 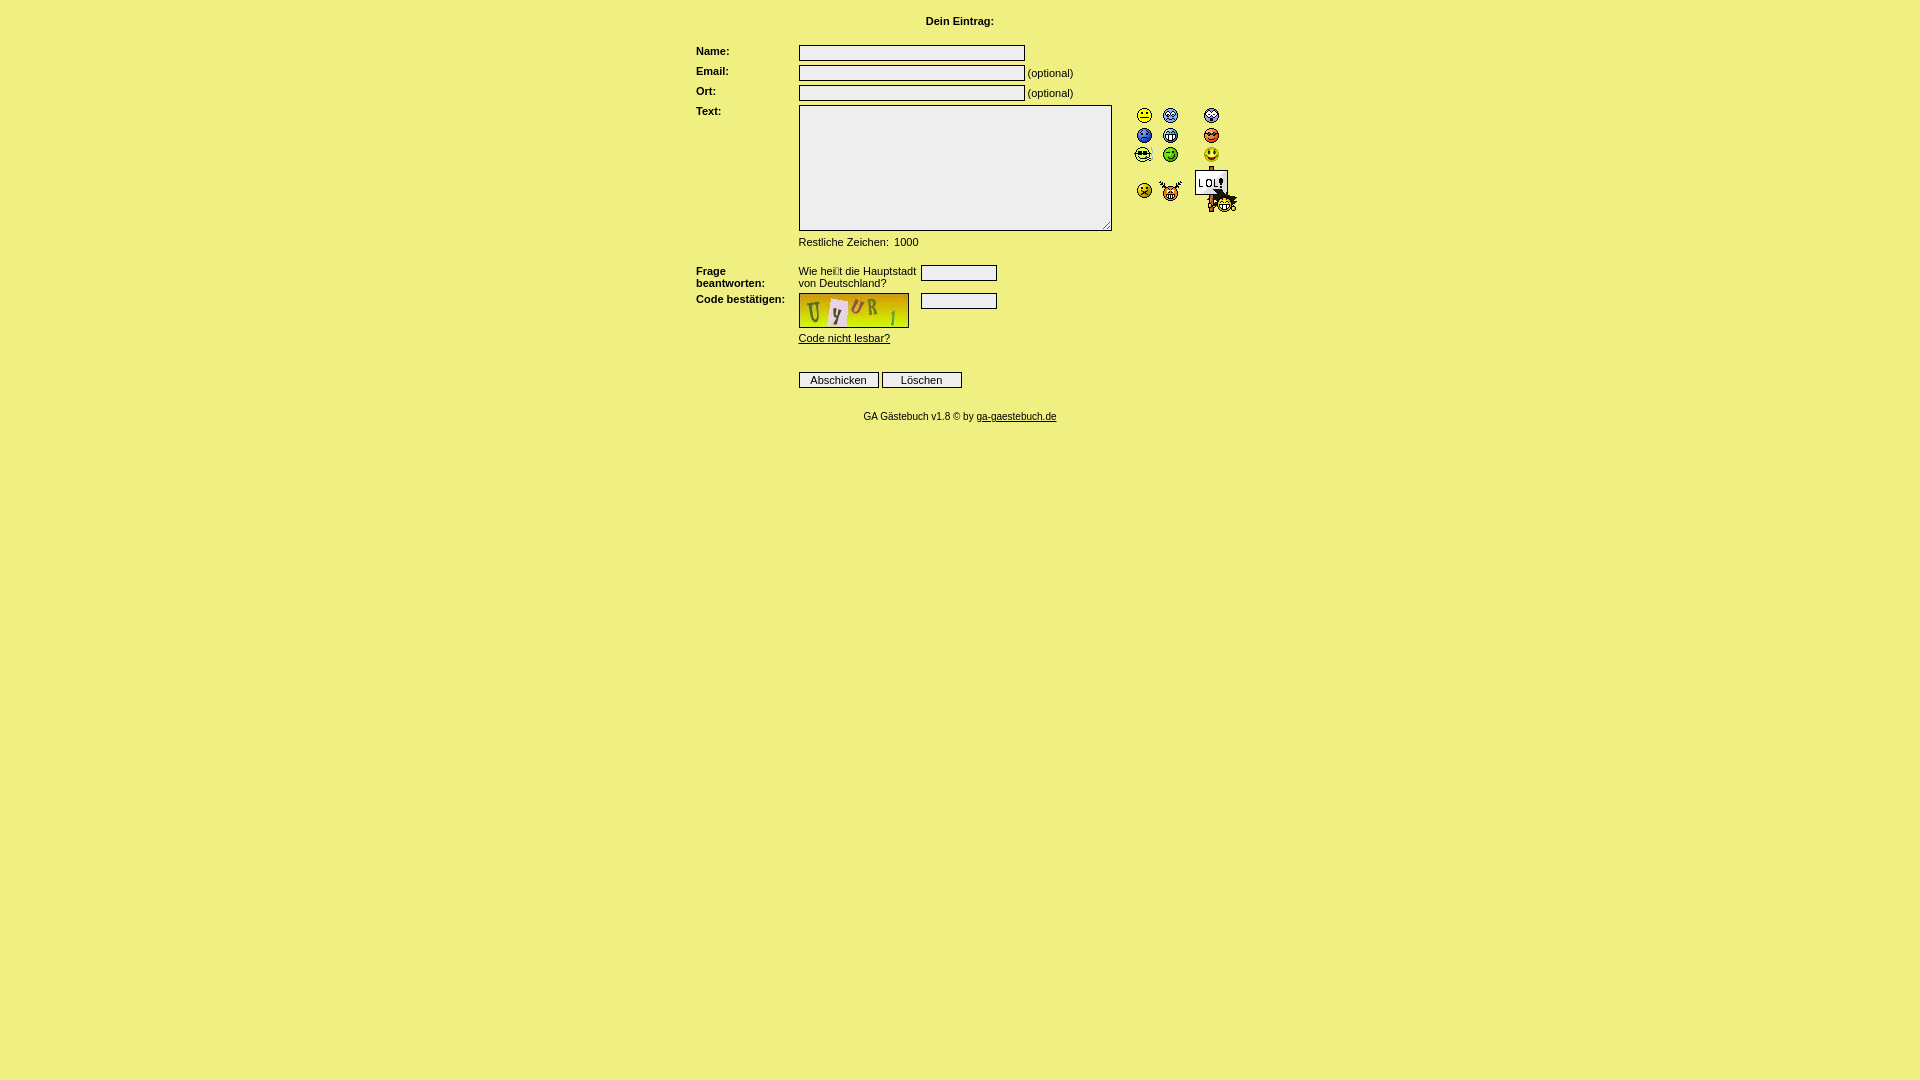 I want to click on :-P, so click(x=1144, y=116).